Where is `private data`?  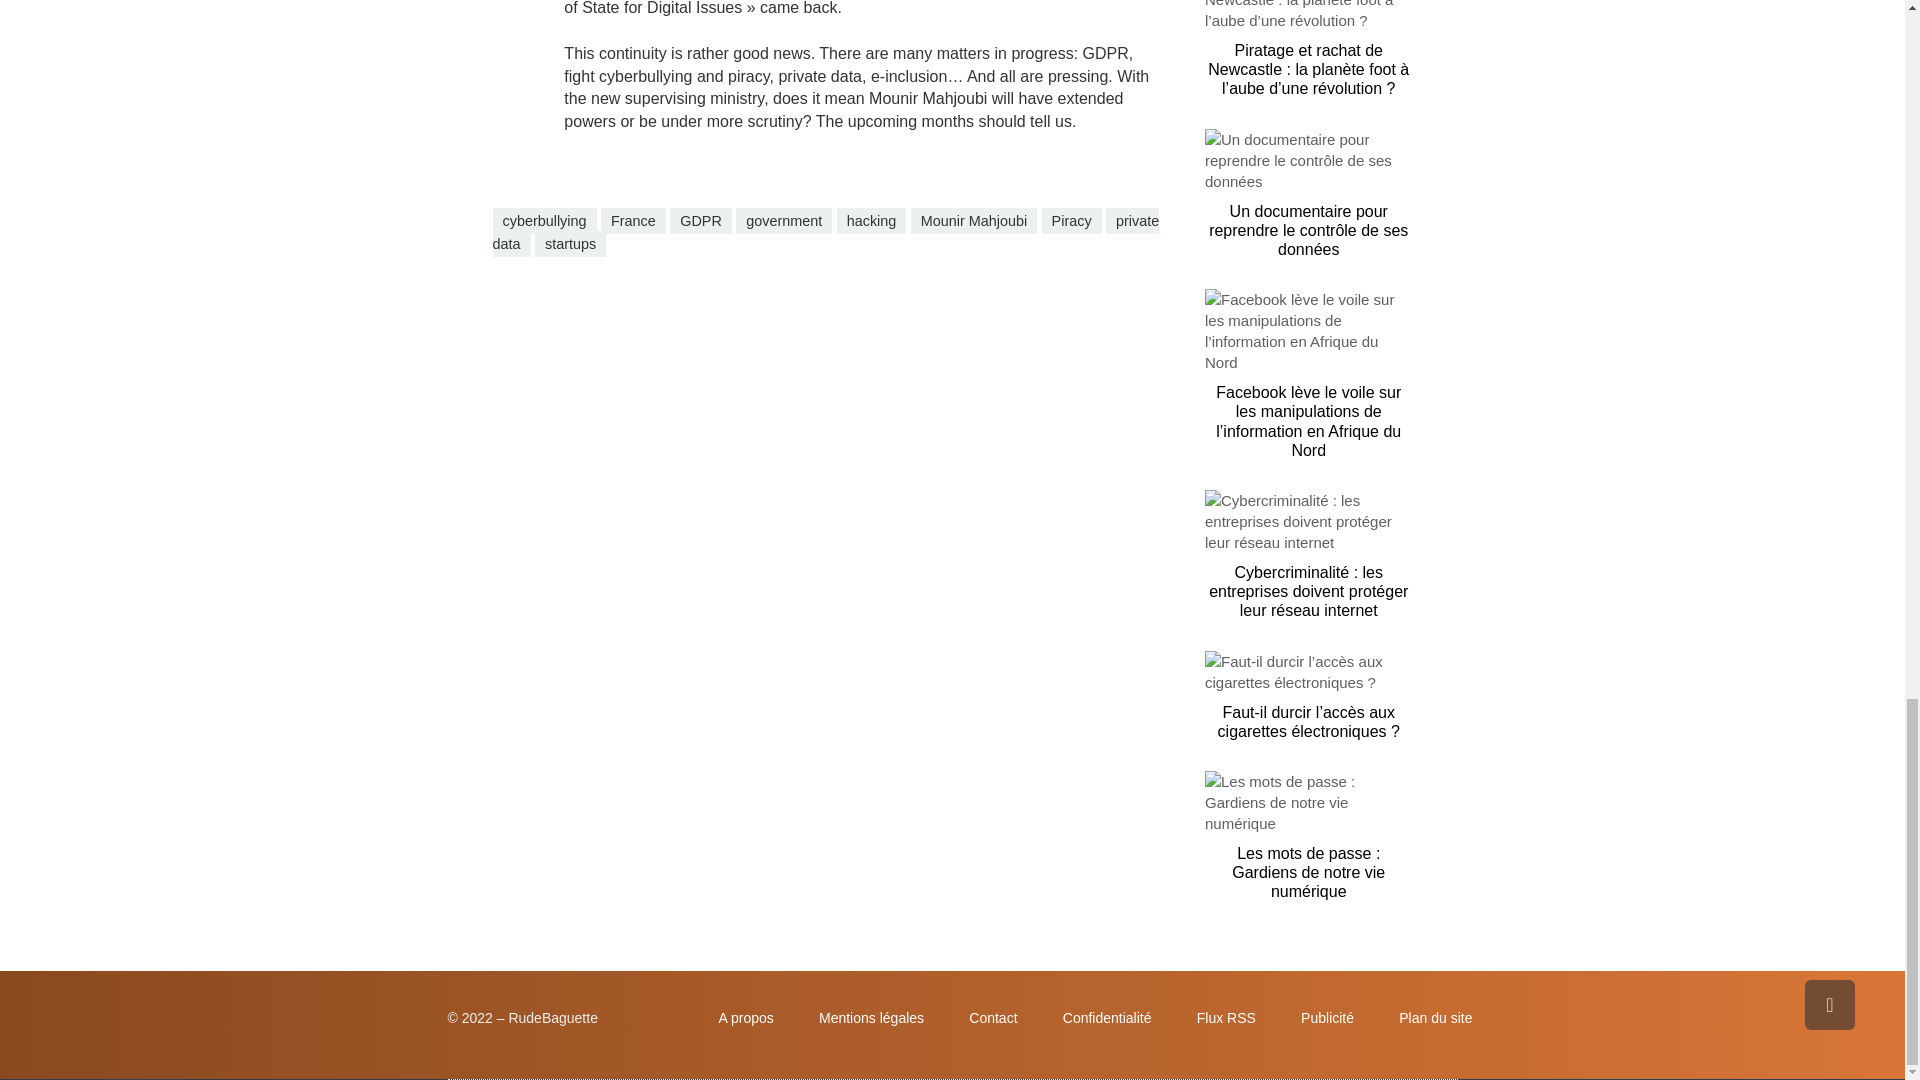 private data is located at coordinates (825, 232).